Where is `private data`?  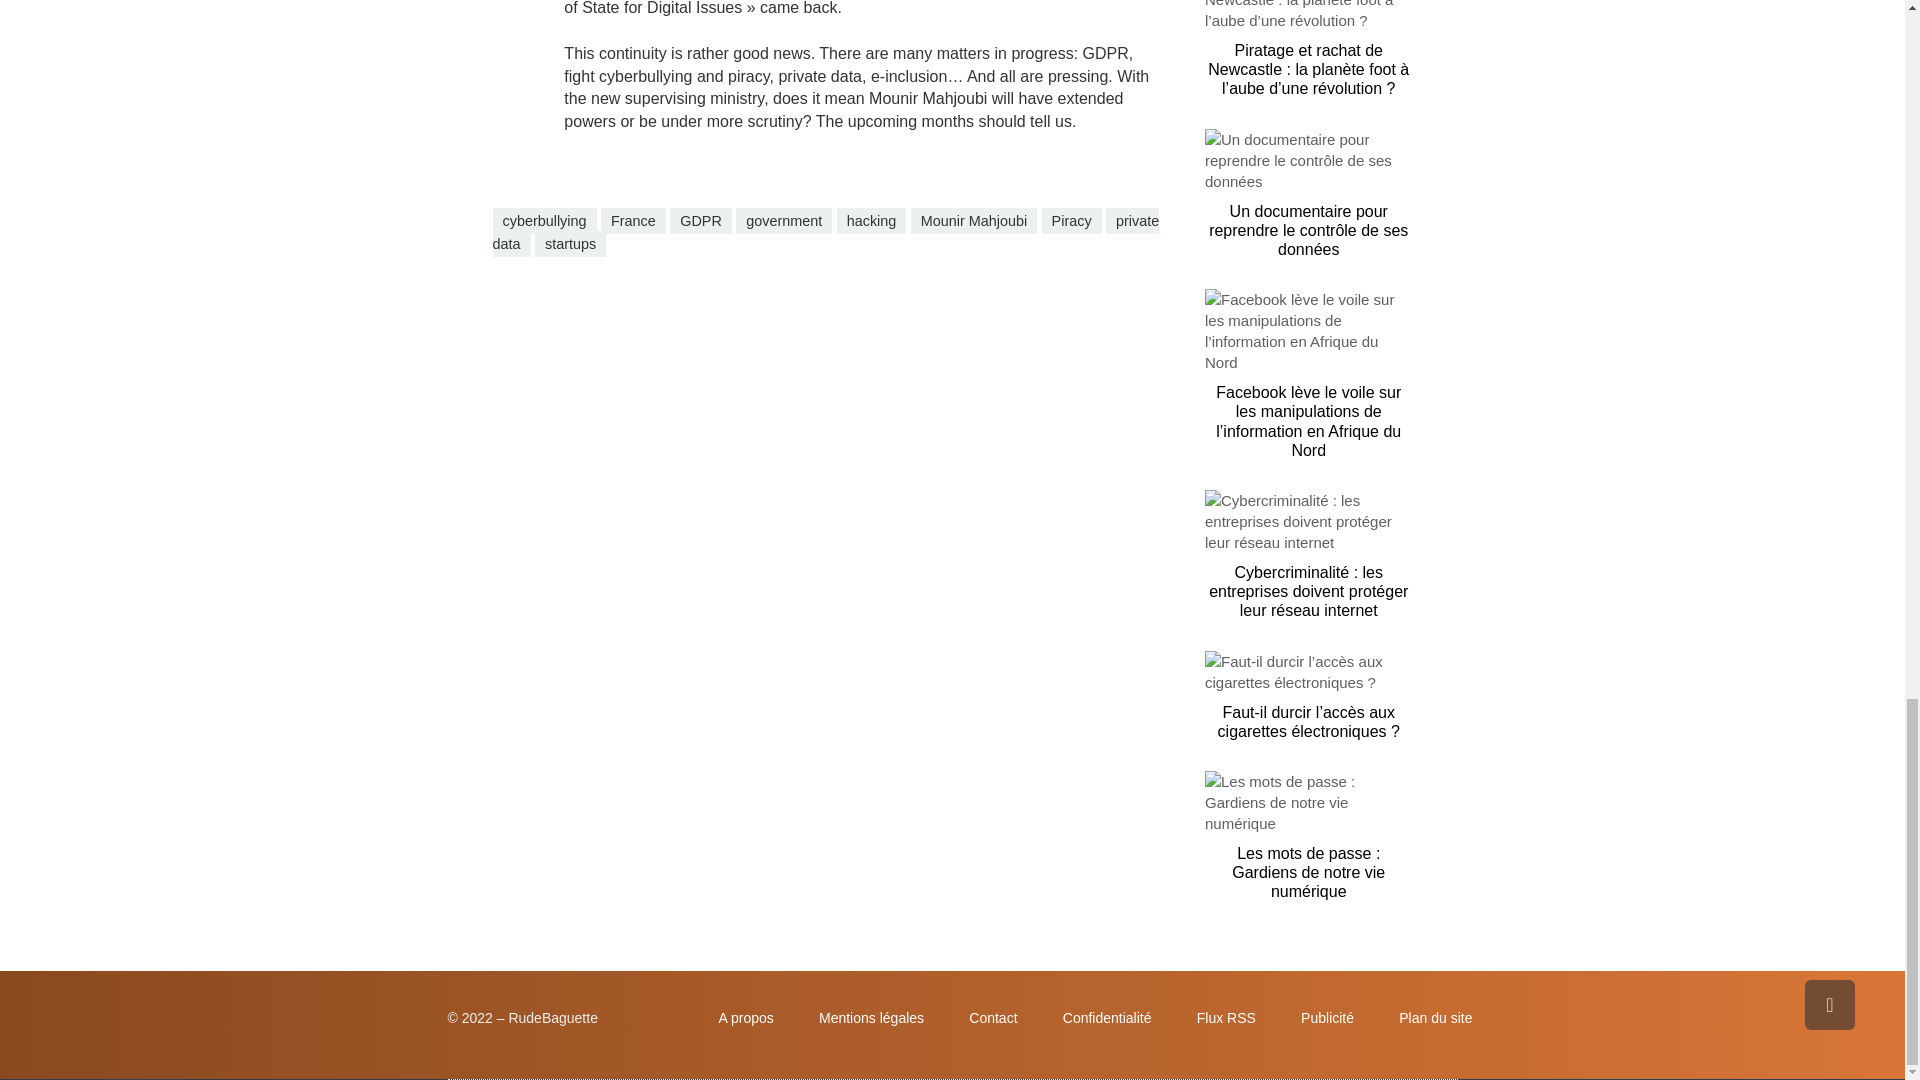 private data is located at coordinates (825, 232).